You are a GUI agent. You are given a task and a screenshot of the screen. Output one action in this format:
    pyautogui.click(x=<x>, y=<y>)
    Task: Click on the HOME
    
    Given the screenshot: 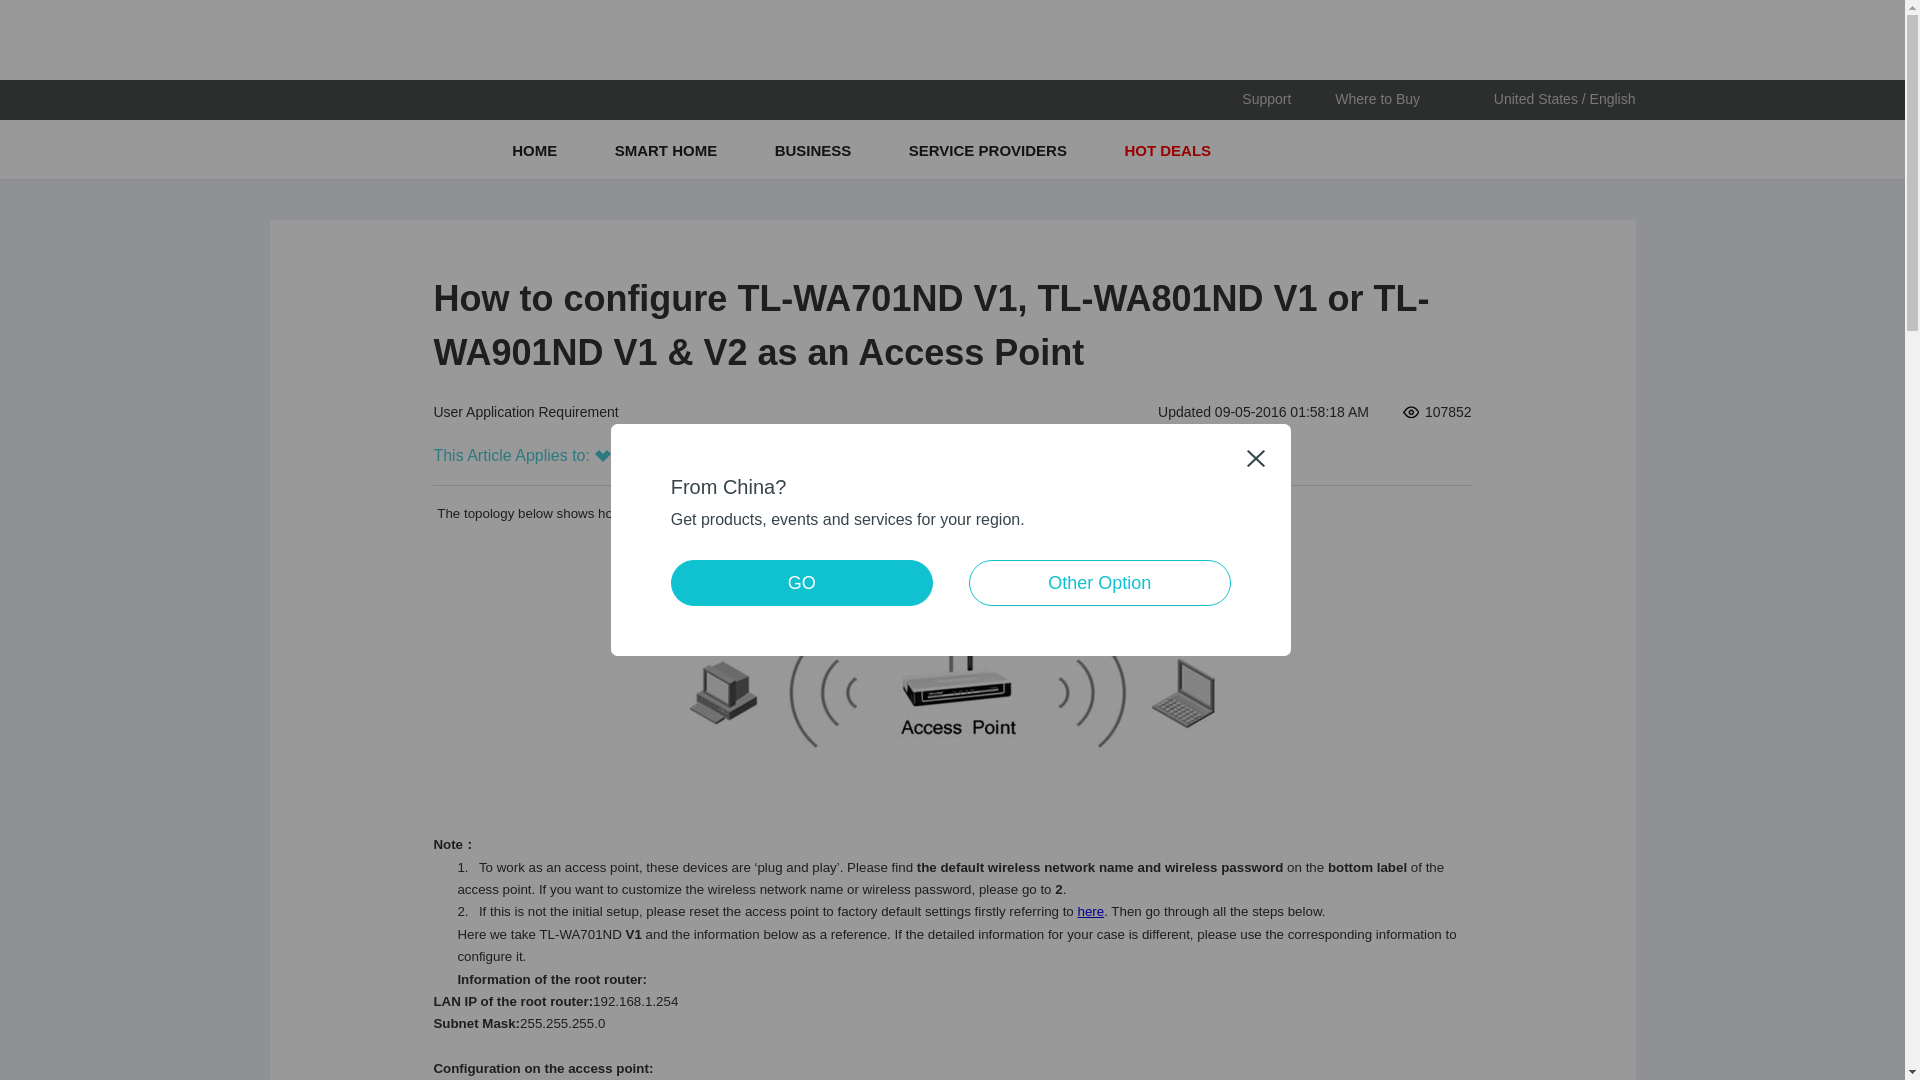 What is the action you would take?
    pyautogui.click(x=536, y=150)
    